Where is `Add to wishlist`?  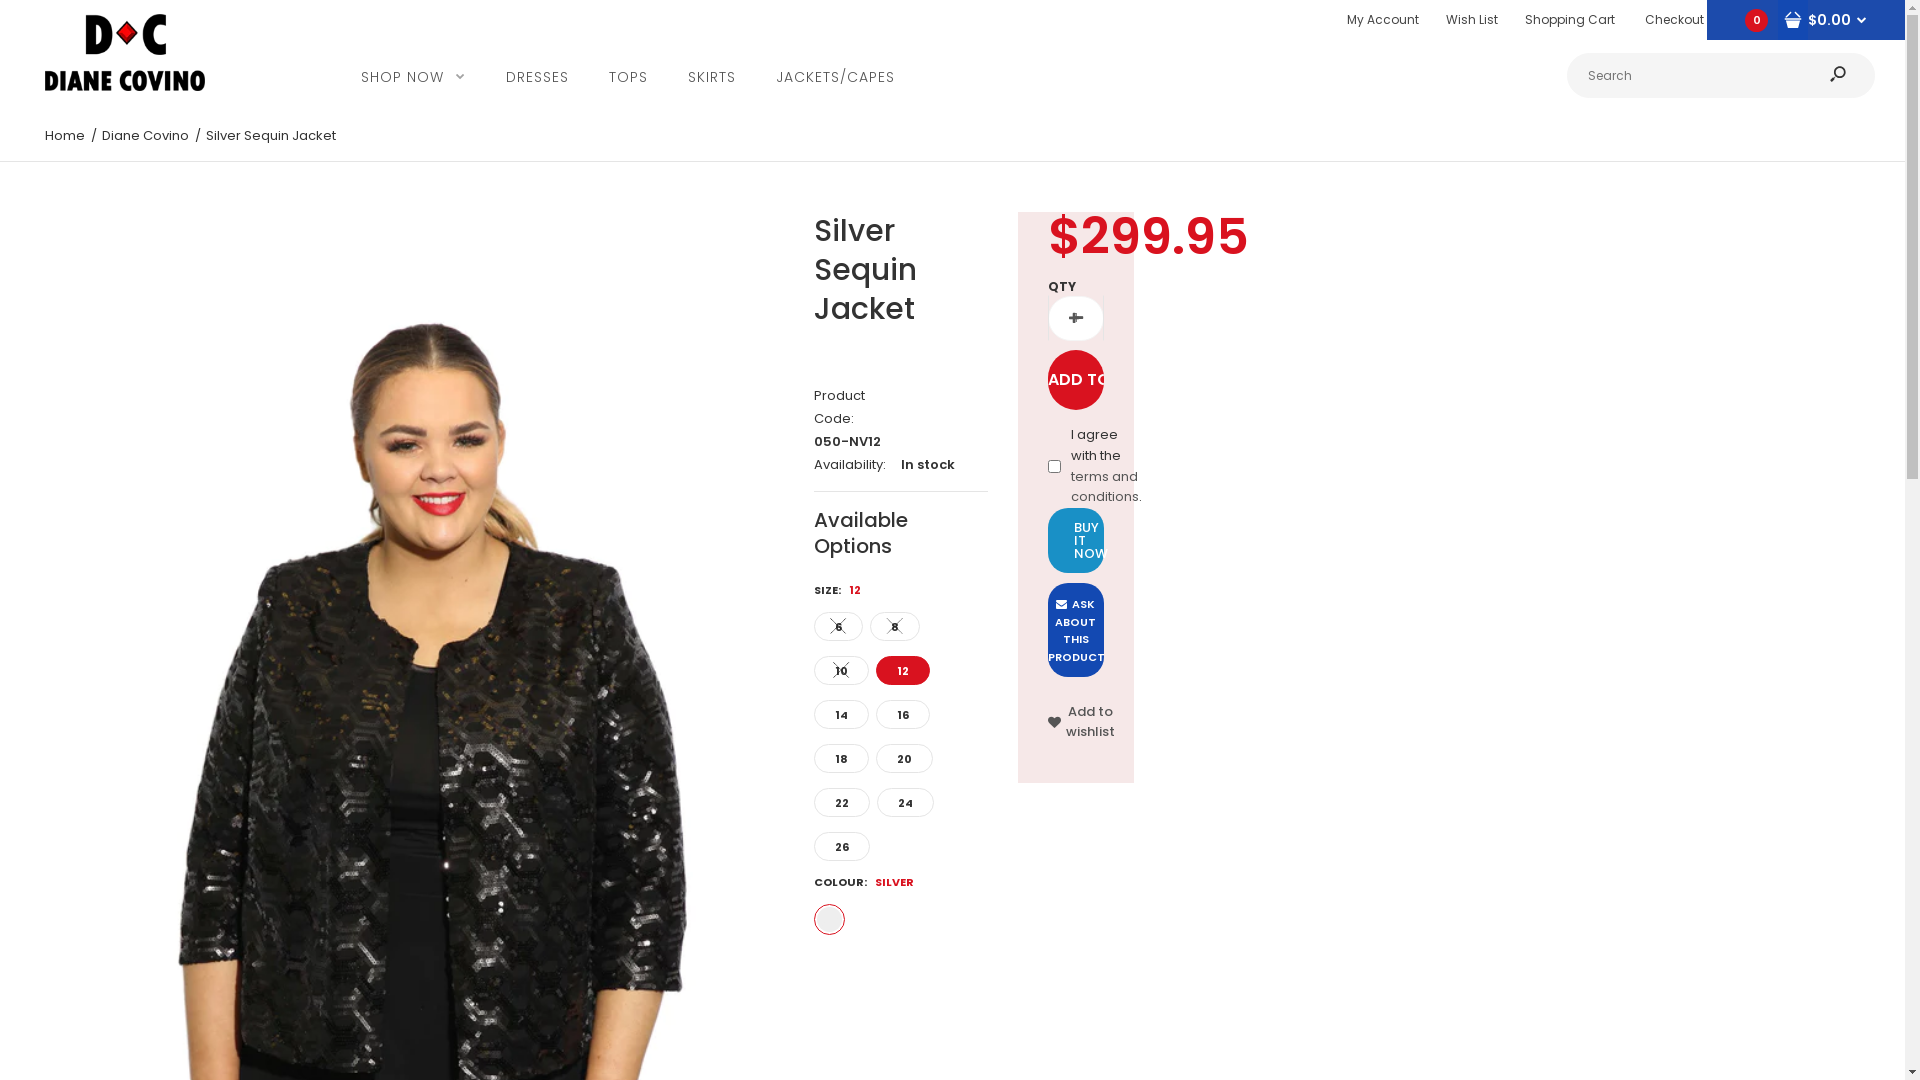
Add to wishlist is located at coordinates (1082, 723).